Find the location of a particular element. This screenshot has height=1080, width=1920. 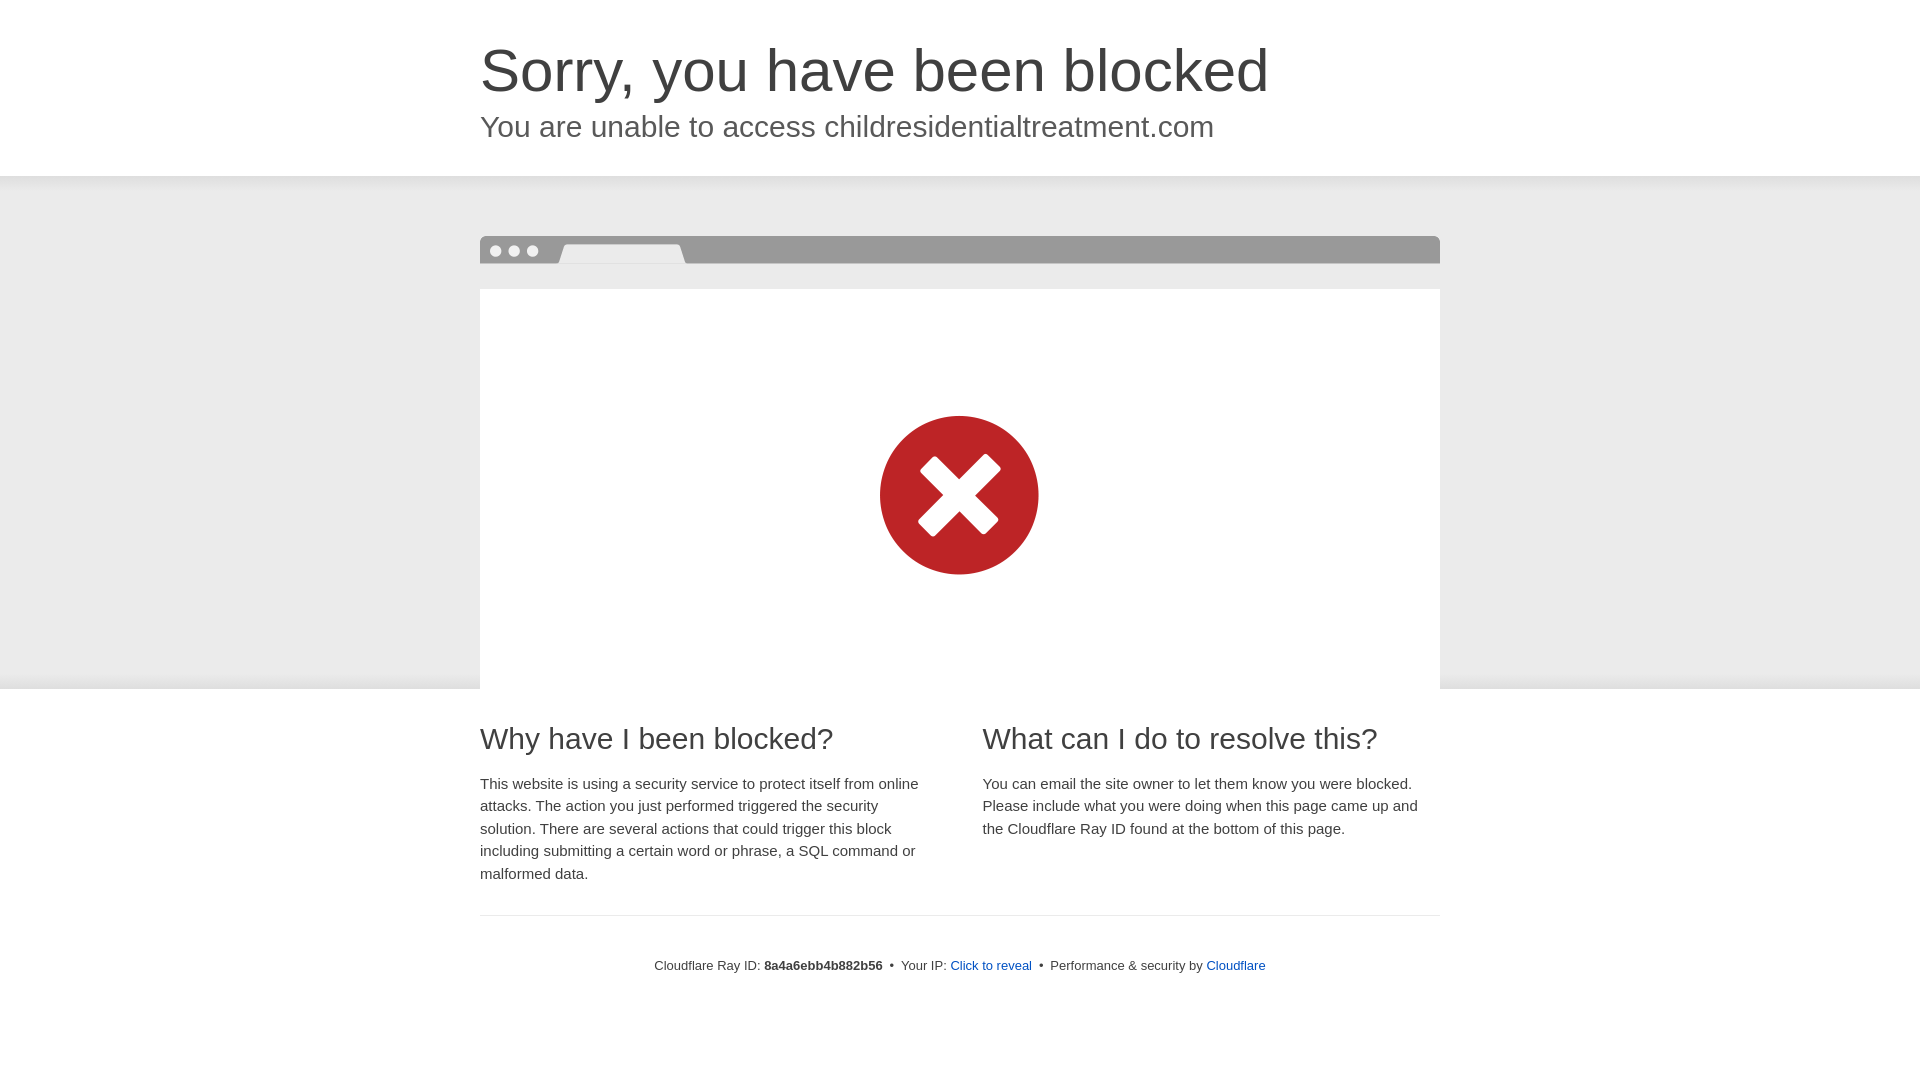

Click to reveal is located at coordinates (991, 966).